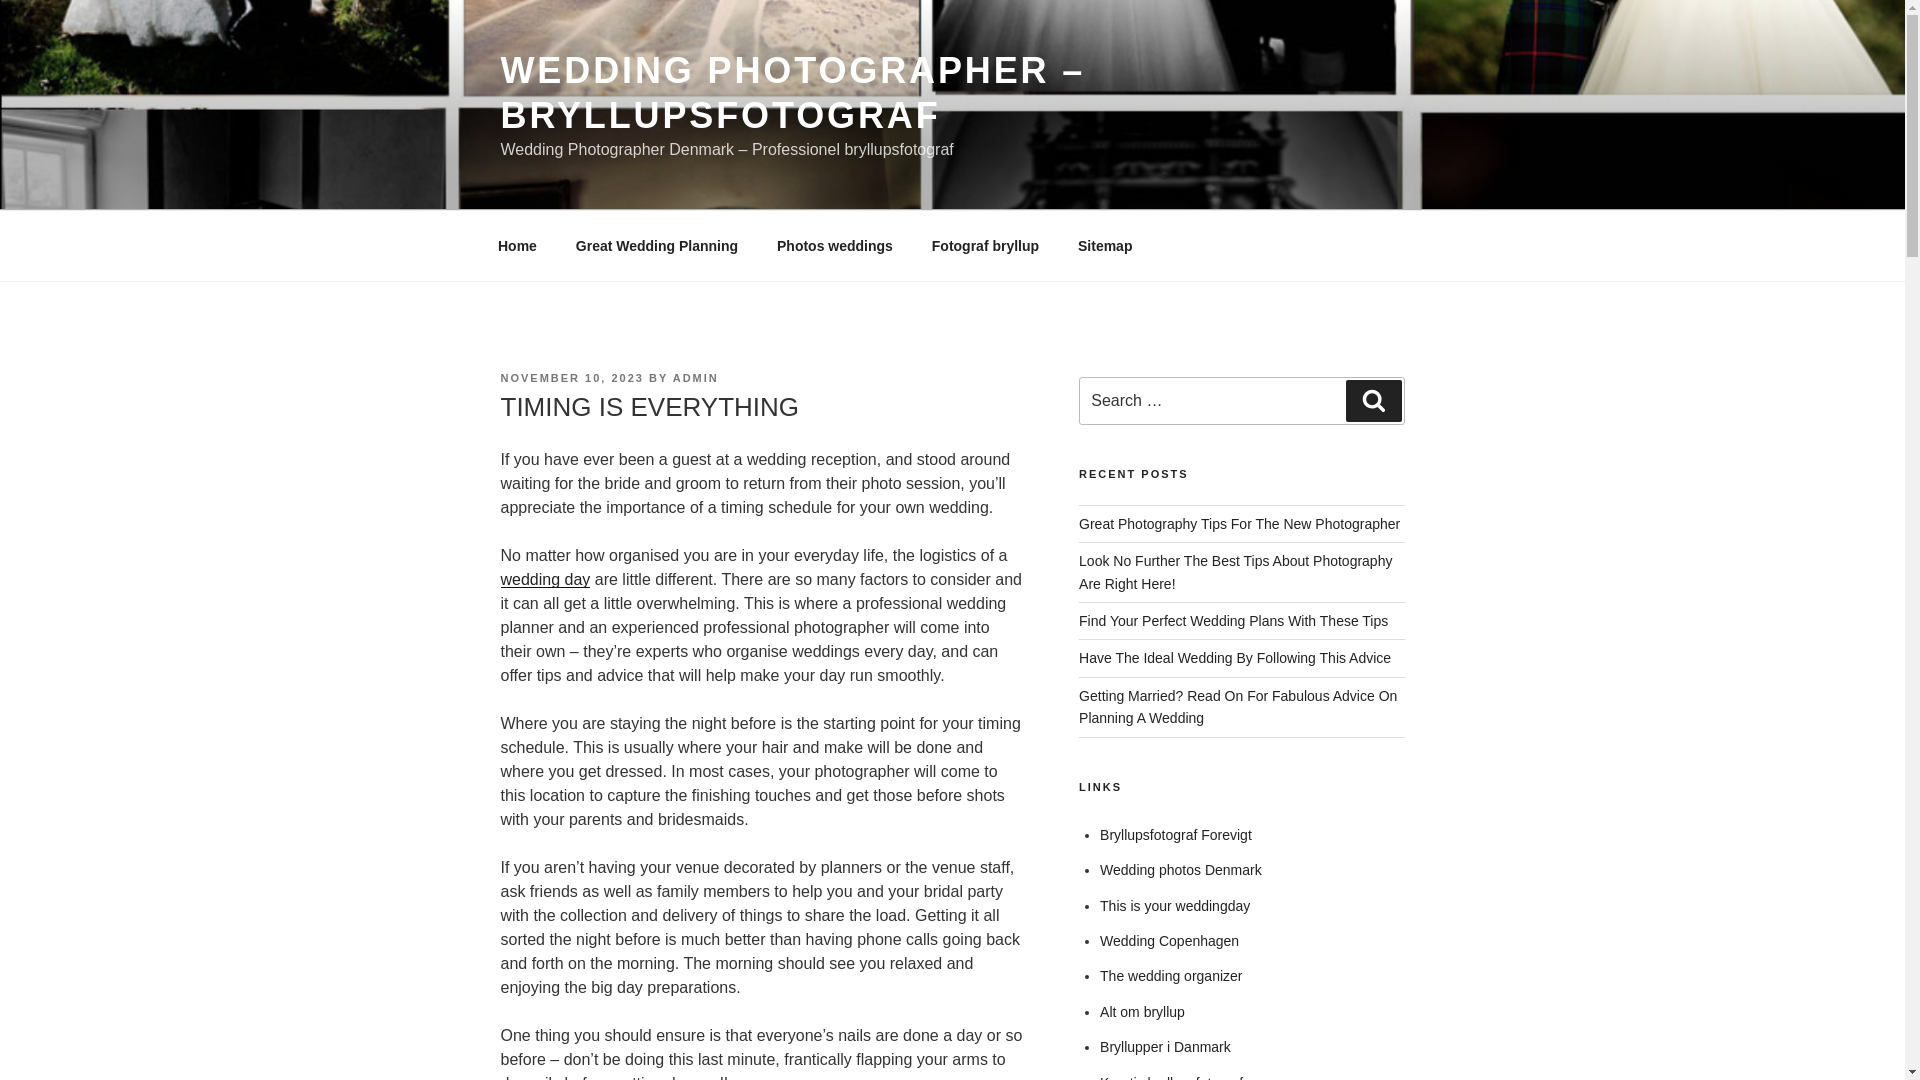 This screenshot has height=1080, width=1920. Describe the element at coordinates (1104, 246) in the screenshot. I see `Sitemap` at that location.